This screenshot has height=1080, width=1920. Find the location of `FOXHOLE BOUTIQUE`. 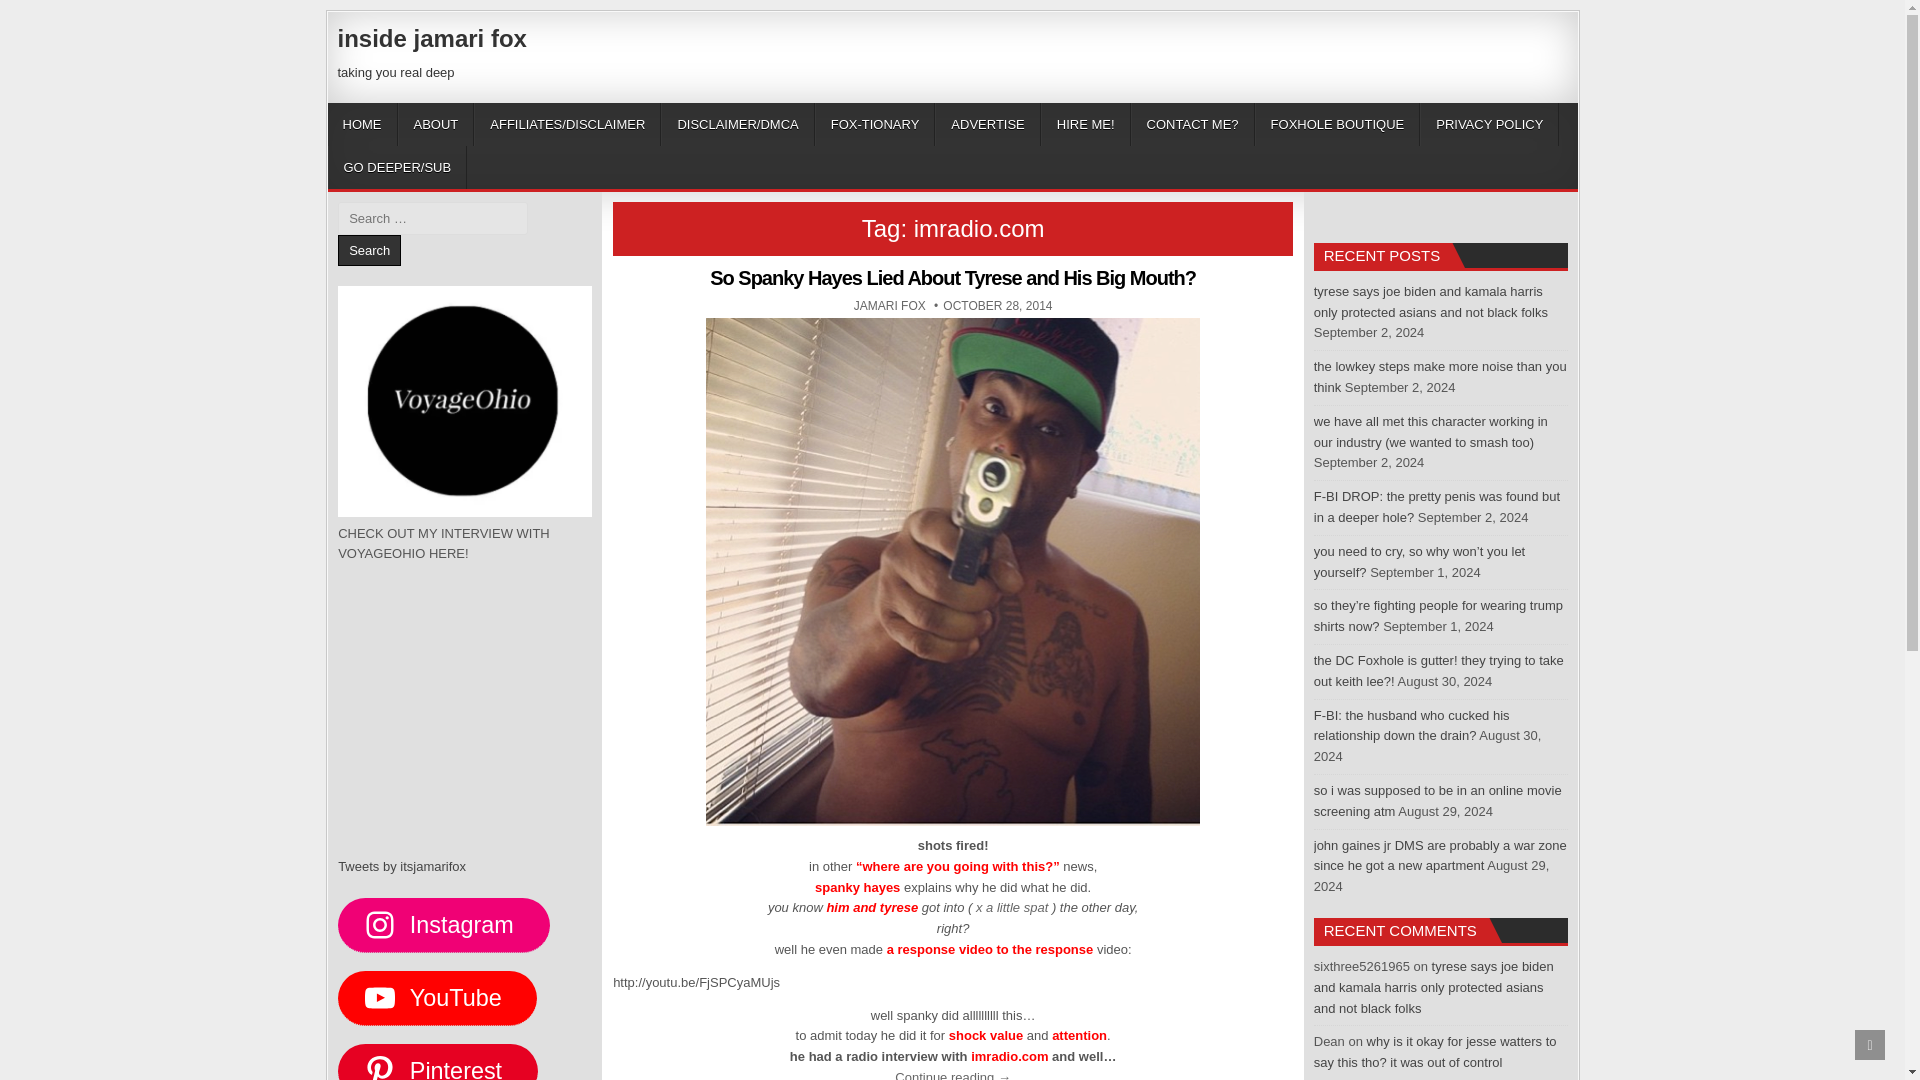

FOXHOLE BOUTIQUE is located at coordinates (1338, 124).